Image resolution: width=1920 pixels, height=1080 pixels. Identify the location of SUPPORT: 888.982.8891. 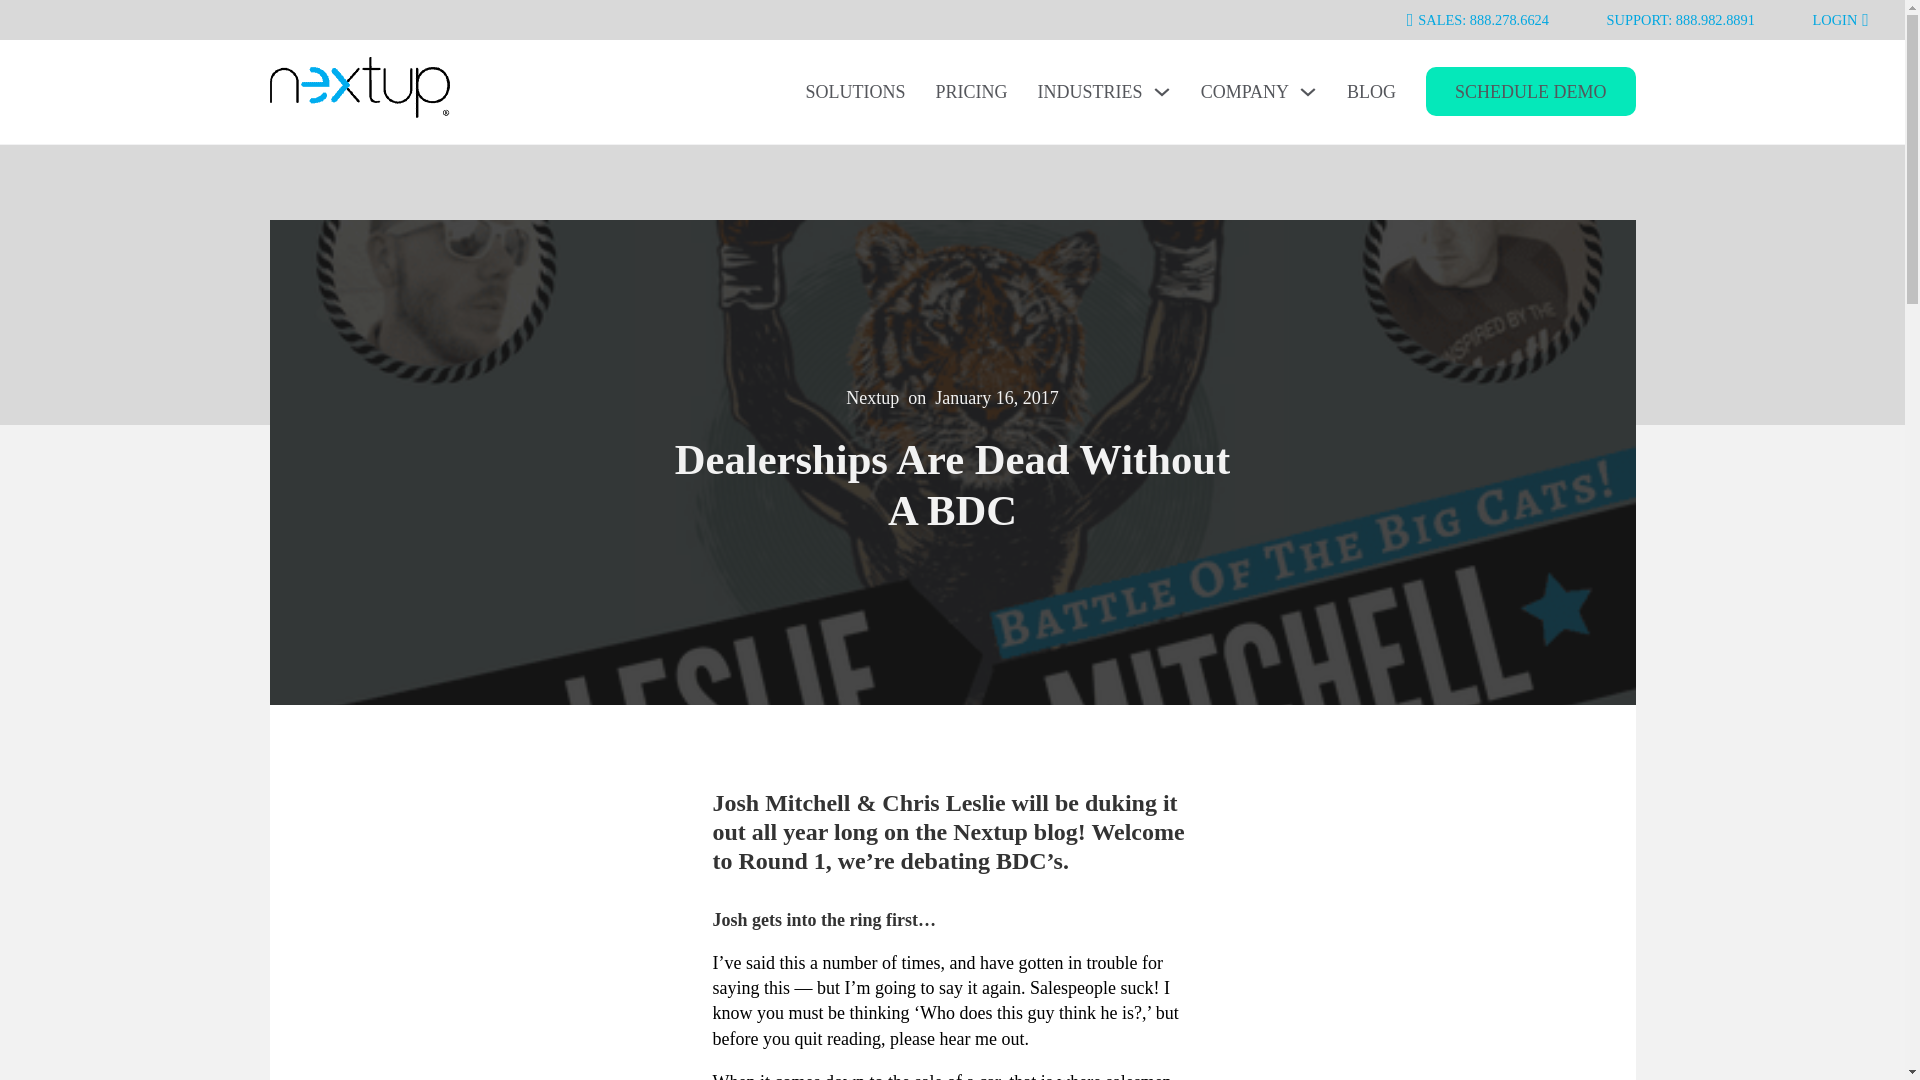
(1680, 20).